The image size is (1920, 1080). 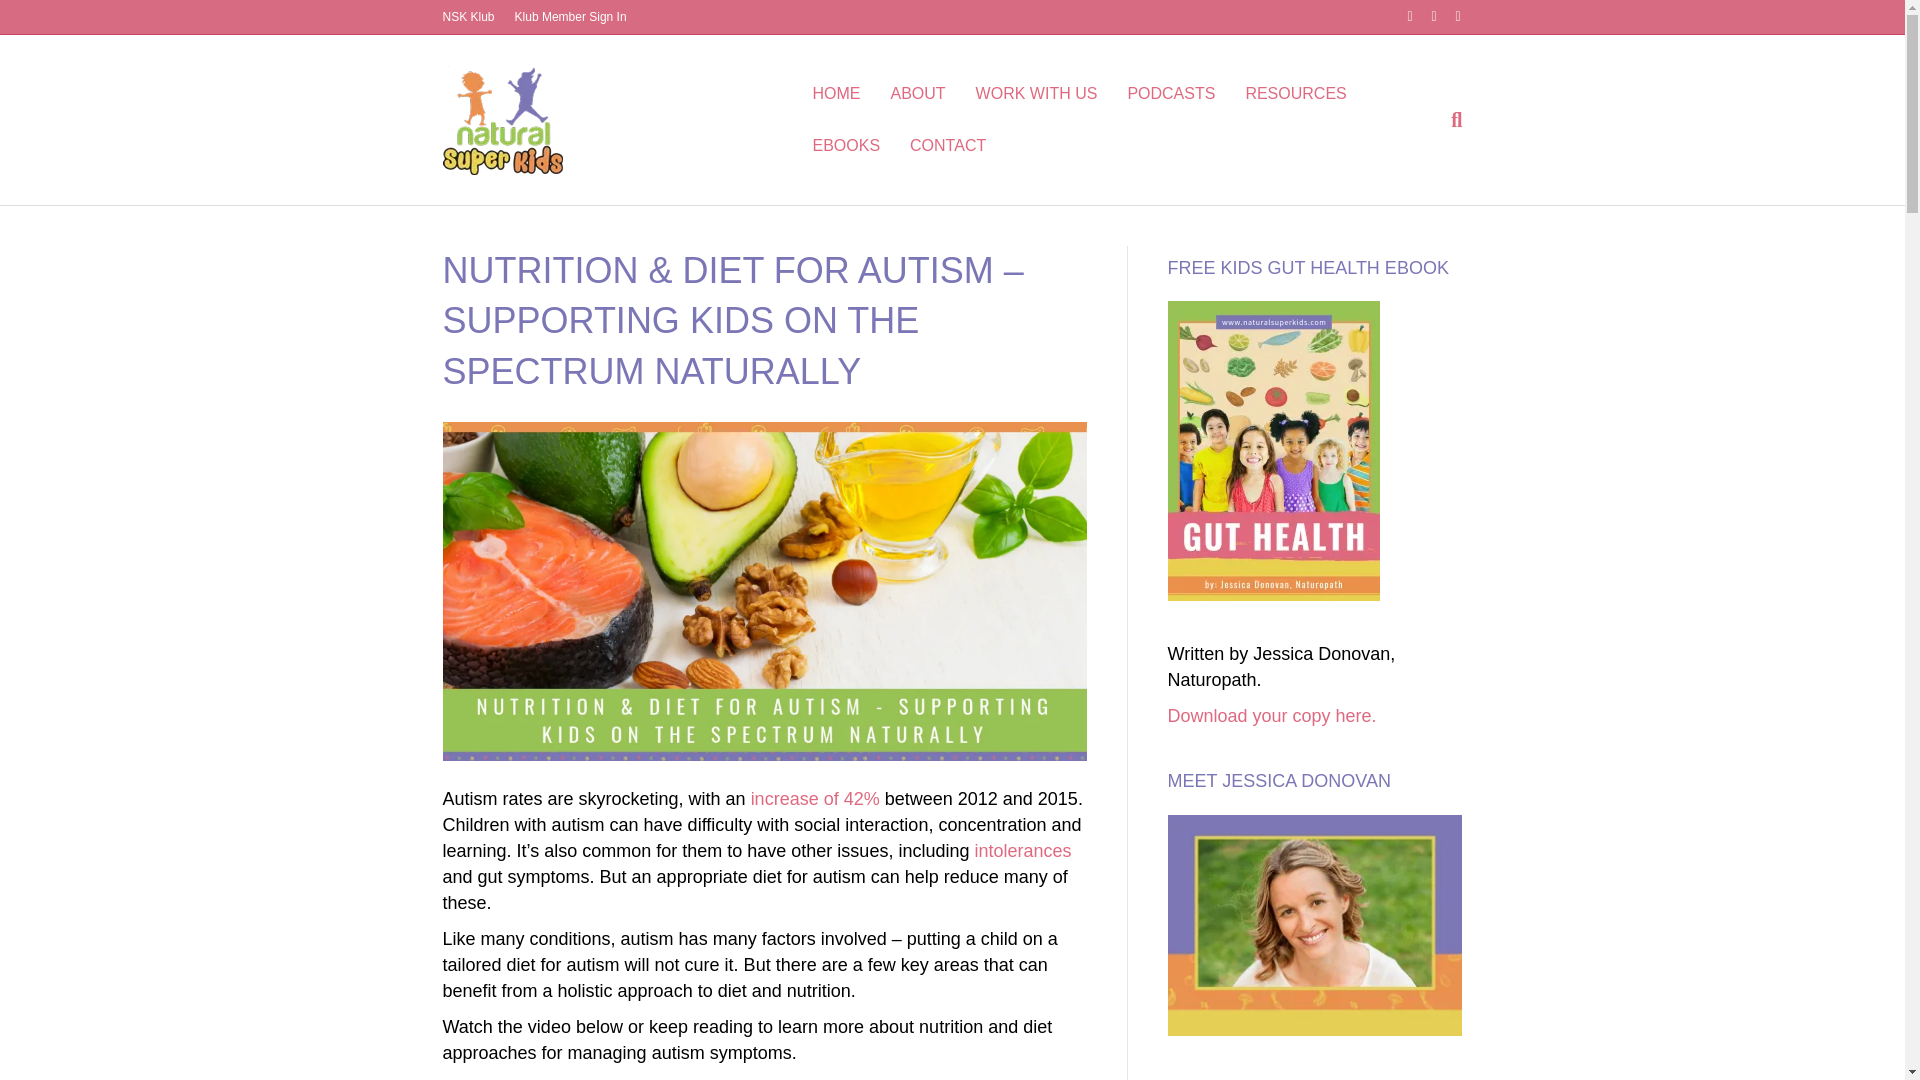 What do you see at coordinates (1424, 15) in the screenshot?
I see `Pinterest` at bounding box center [1424, 15].